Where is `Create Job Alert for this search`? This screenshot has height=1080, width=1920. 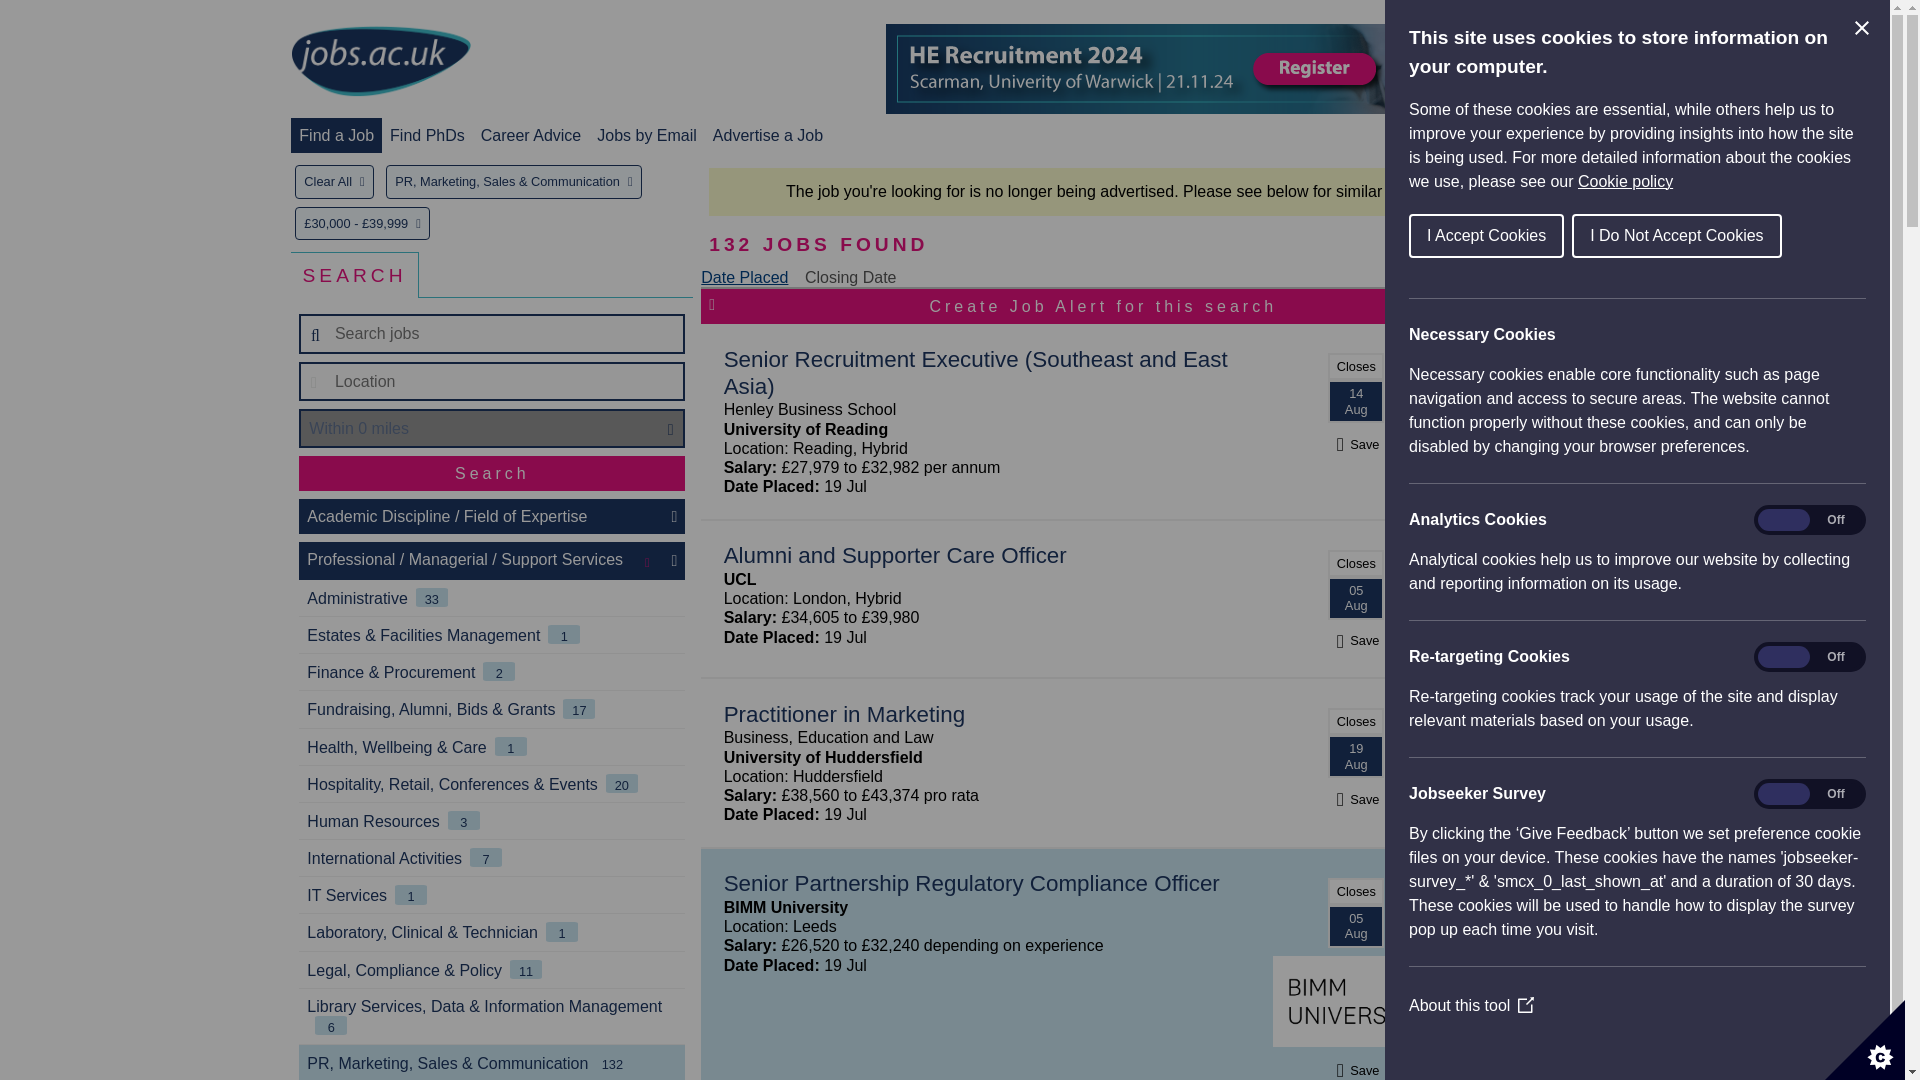
Create Job Alert for this search is located at coordinates (1102, 306).